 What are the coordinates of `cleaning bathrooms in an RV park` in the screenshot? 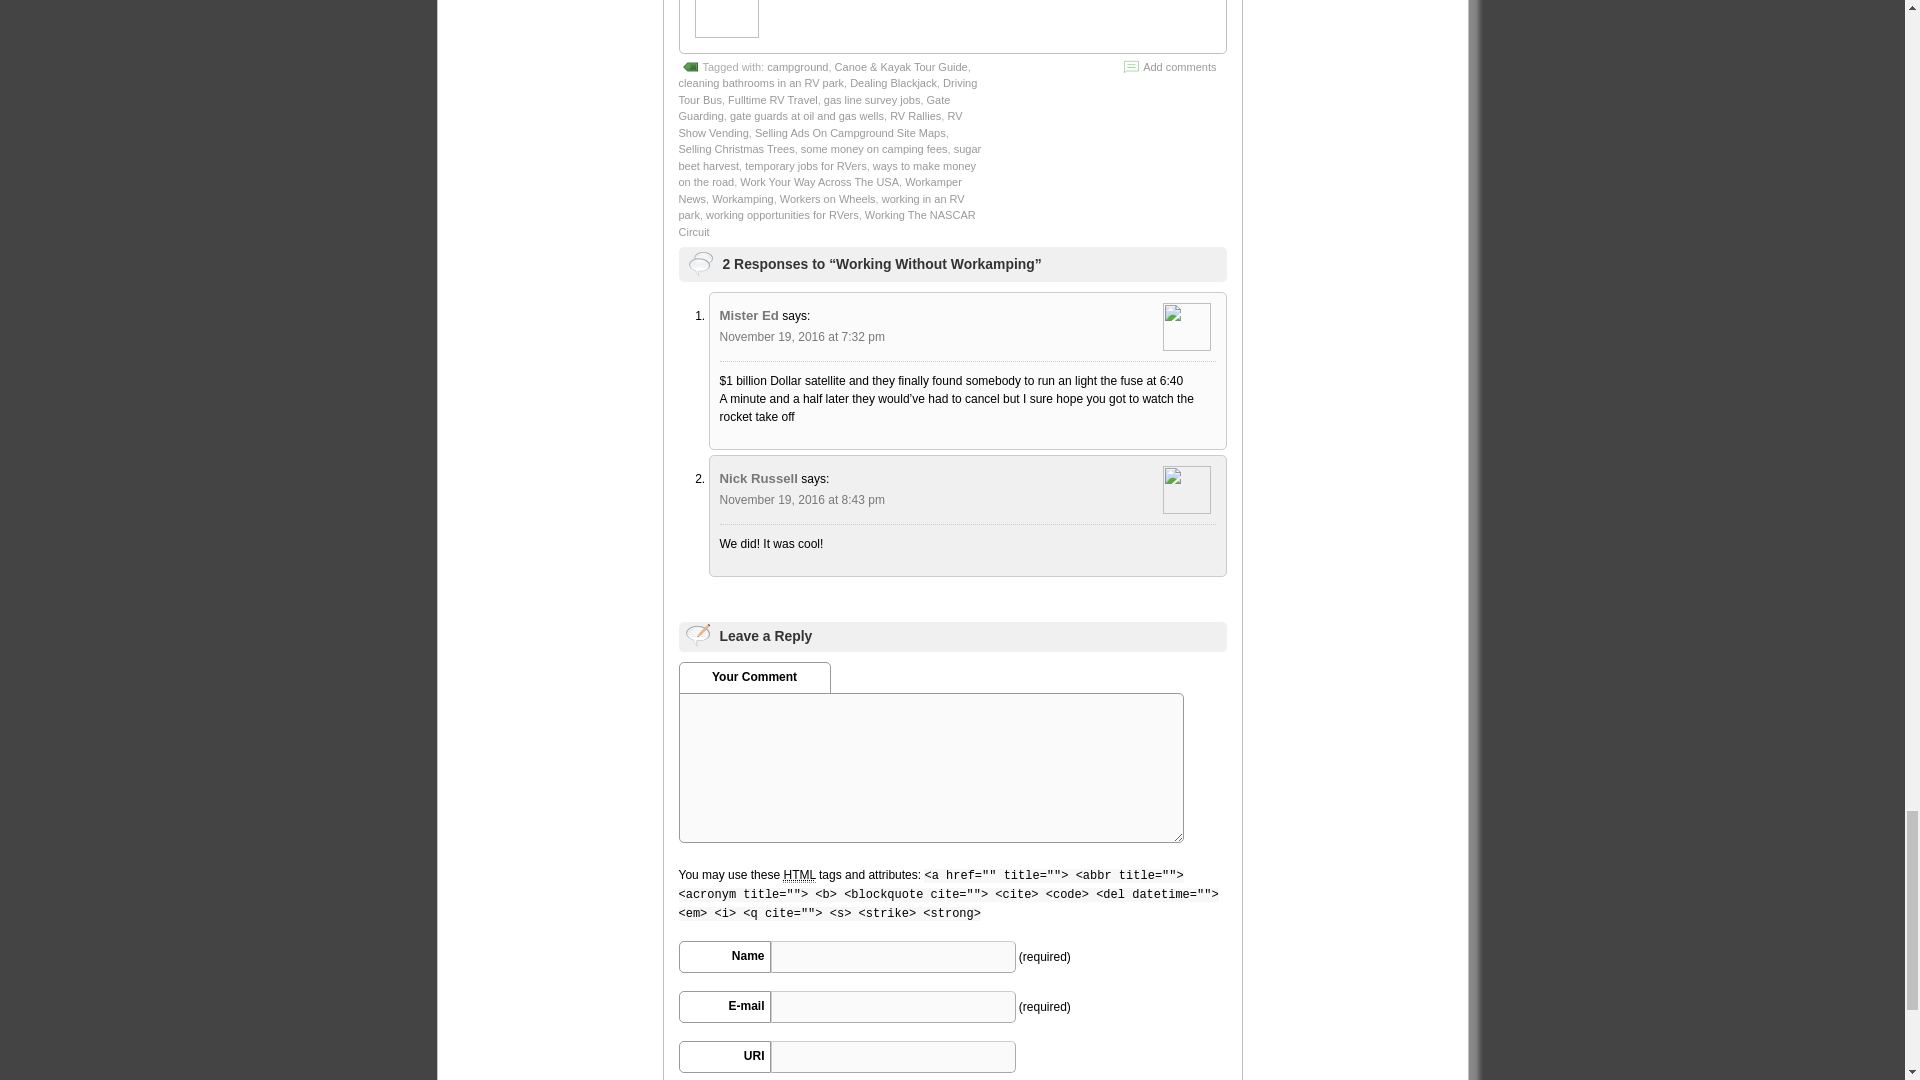 It's located at (760, 82).